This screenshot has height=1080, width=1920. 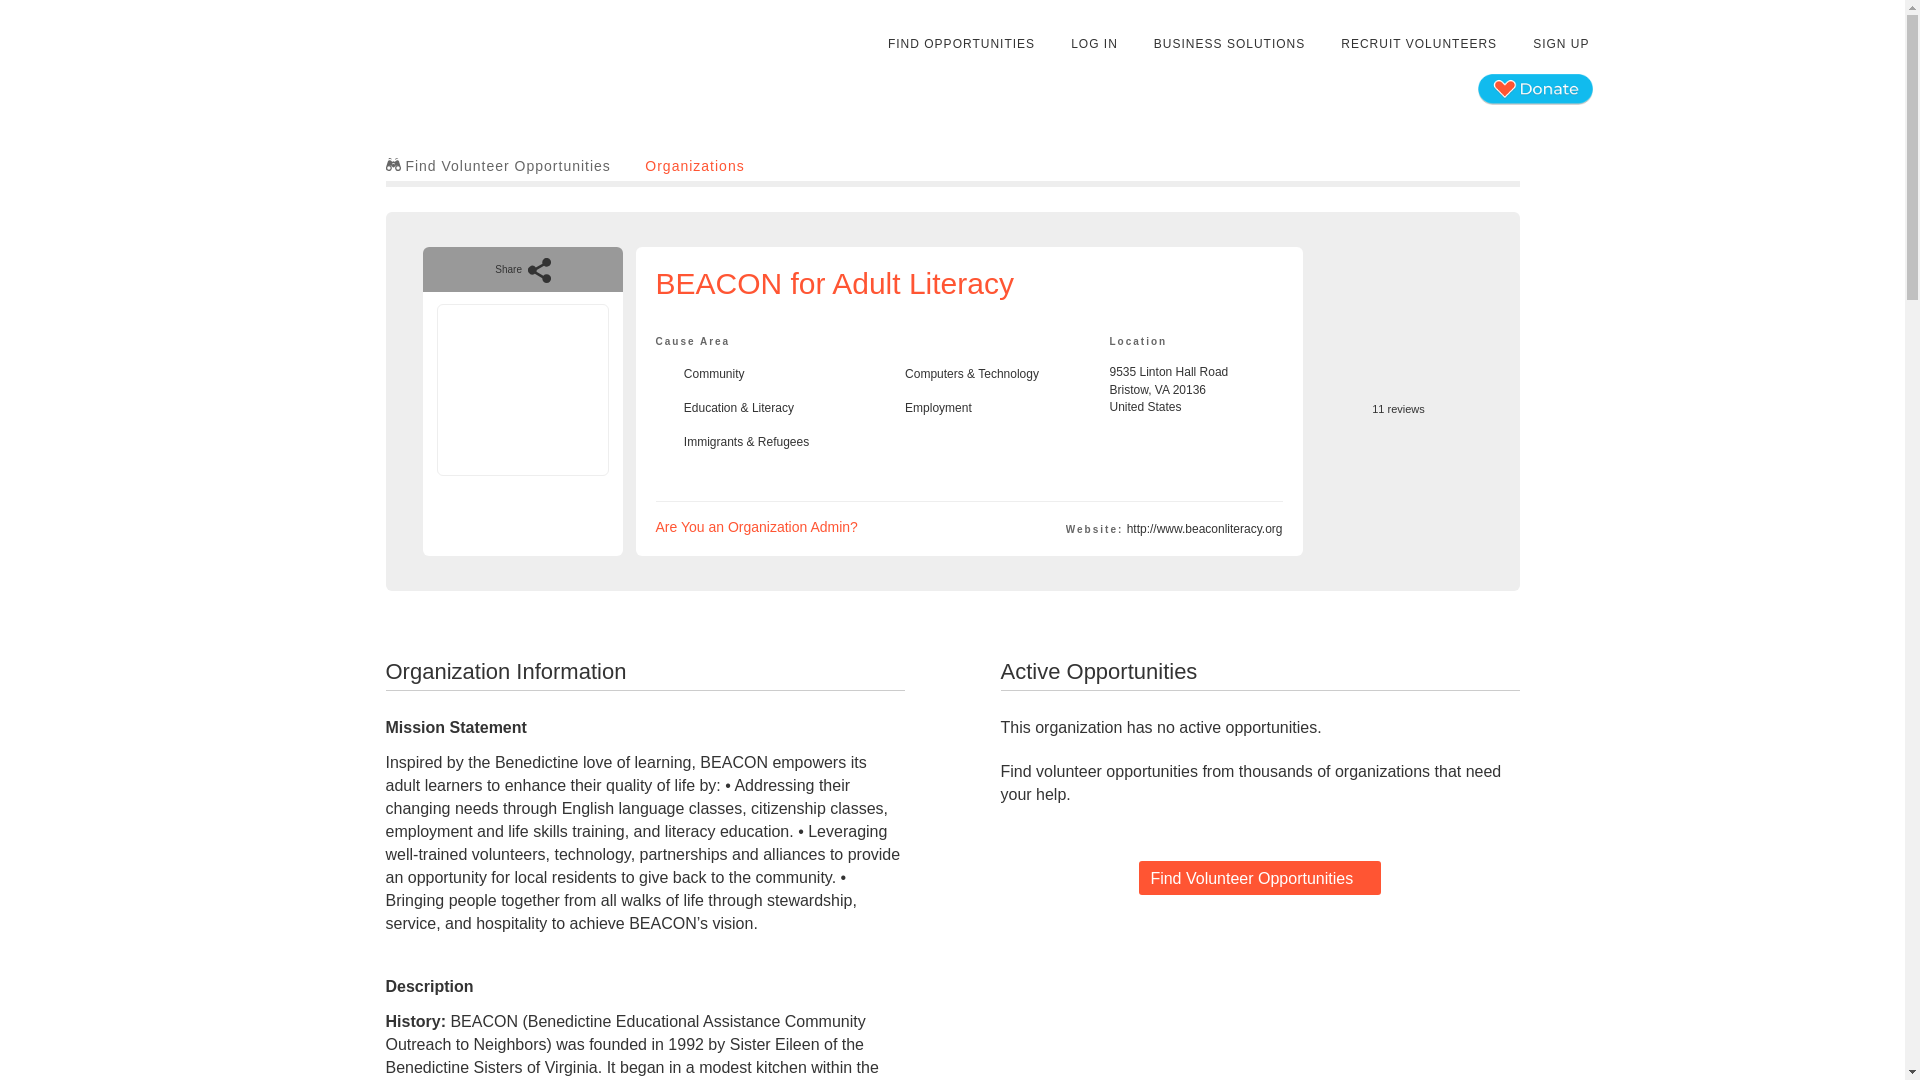 What do you see at coordinates (498, 165) in the screenshot?
I see `Find Volunteer Opportunities` at bounding box center [498, 165].